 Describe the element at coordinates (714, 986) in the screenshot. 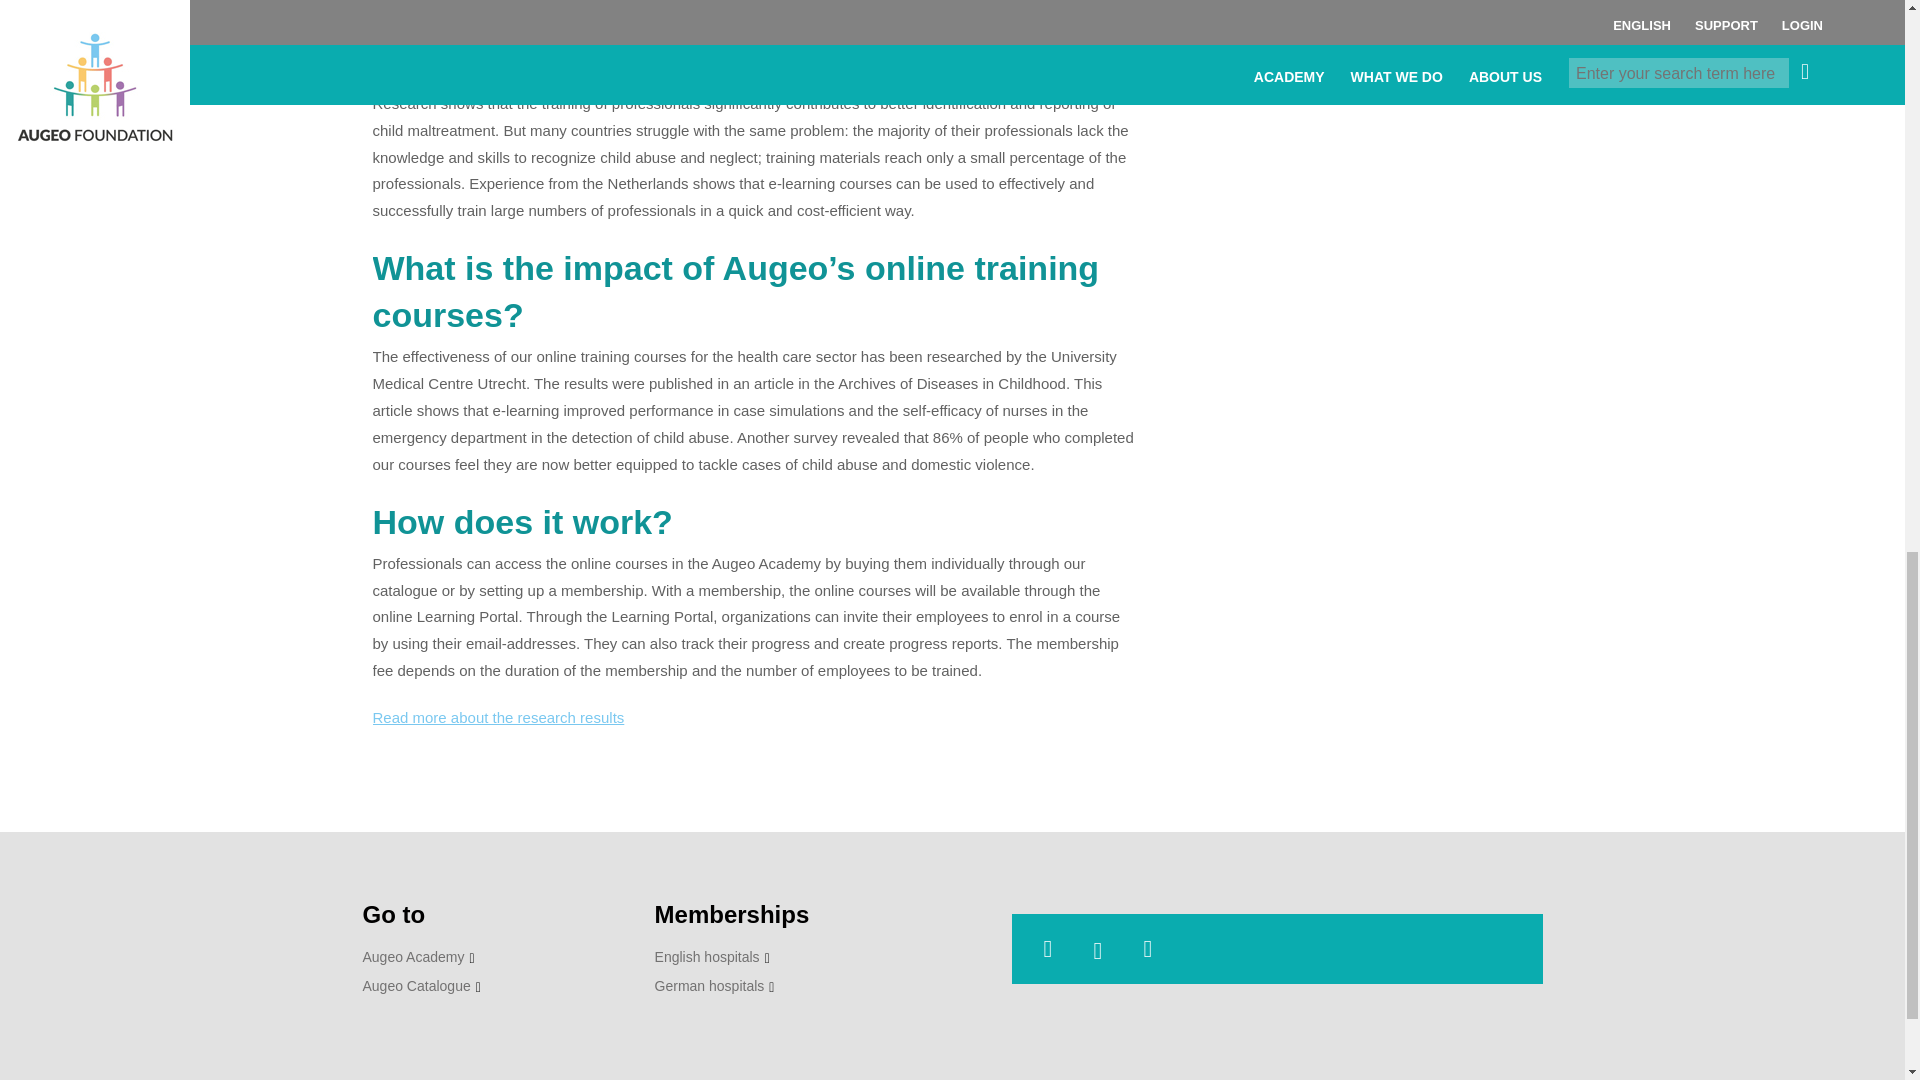

I see `German hospitals` at that location.